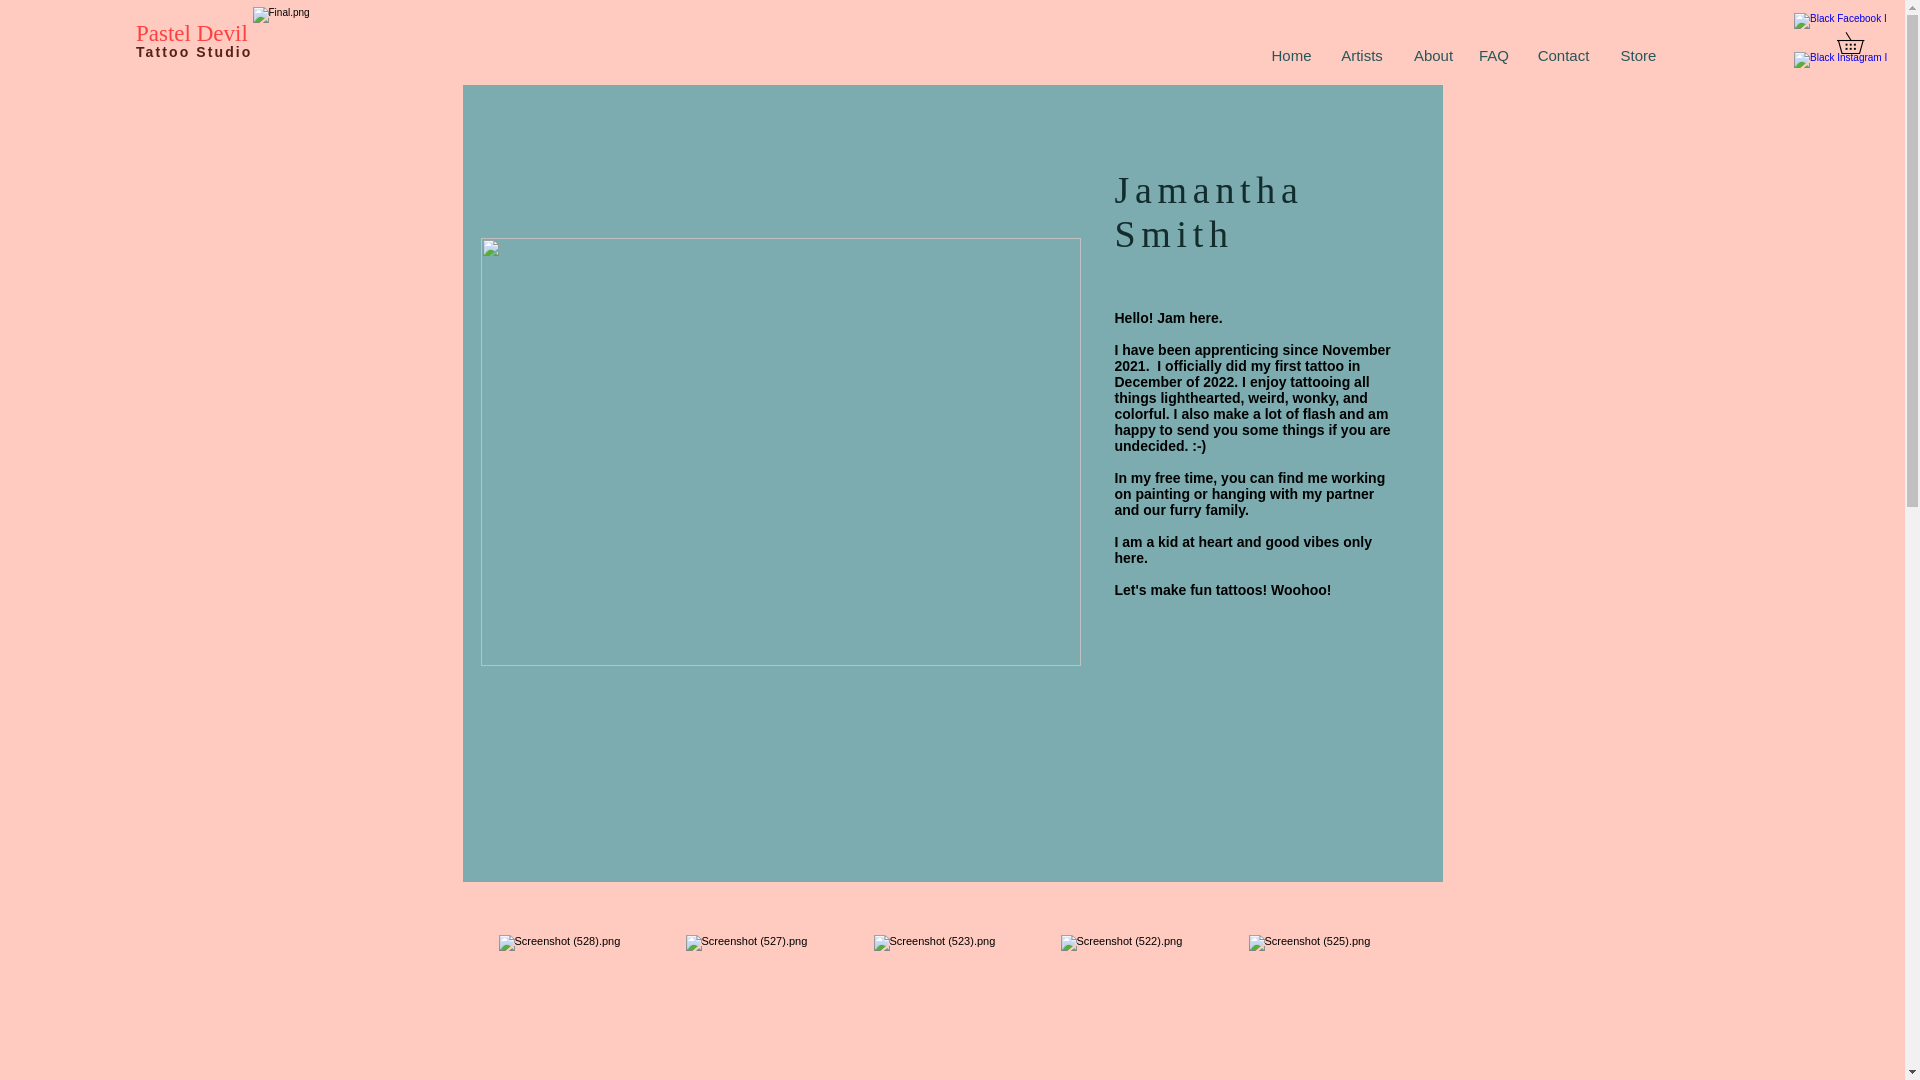 The width and height of the screenshot is (1920, 1080). What do you see at coordinates (196, 52) in the screenshot?
I see `Tattoo Studio ` at bounding box center [196, 52].